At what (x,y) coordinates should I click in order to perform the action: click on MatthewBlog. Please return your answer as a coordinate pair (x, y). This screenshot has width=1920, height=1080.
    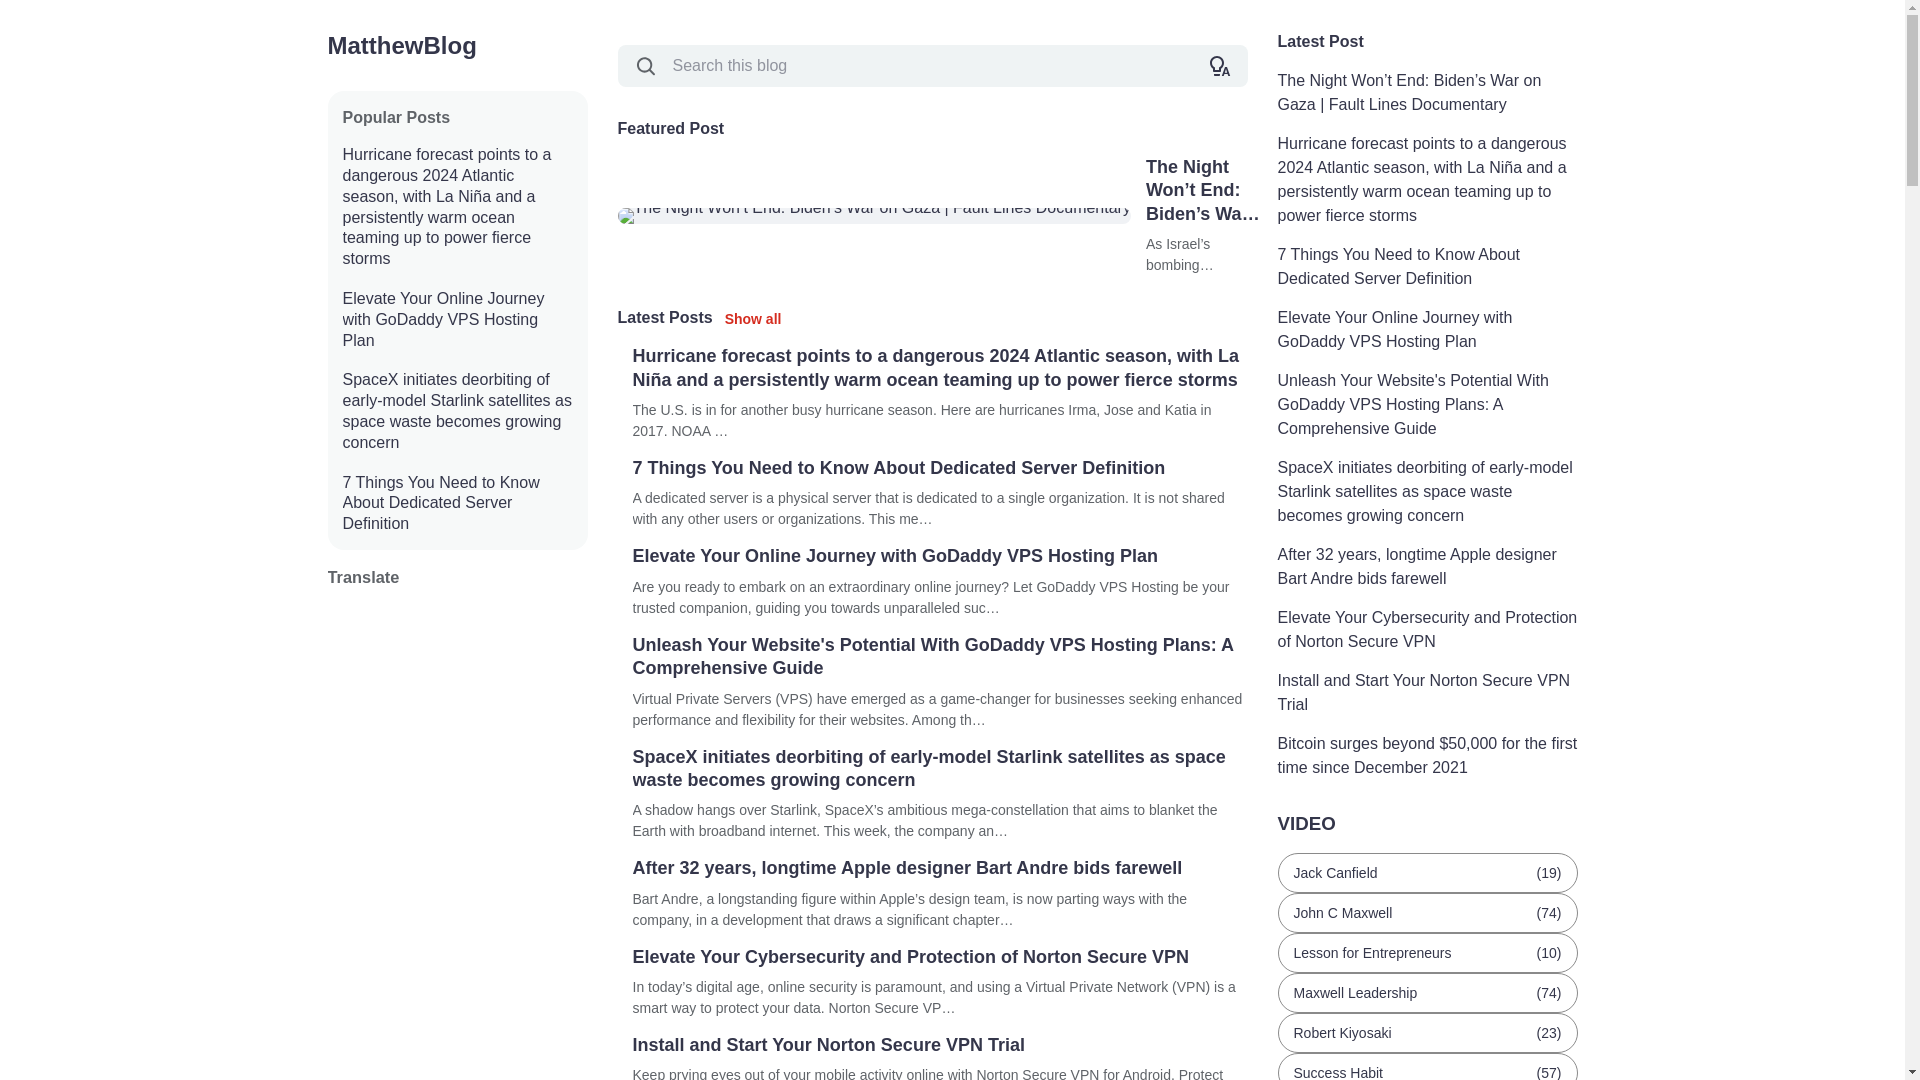
    Looking at the image, I should click on (402, 45).